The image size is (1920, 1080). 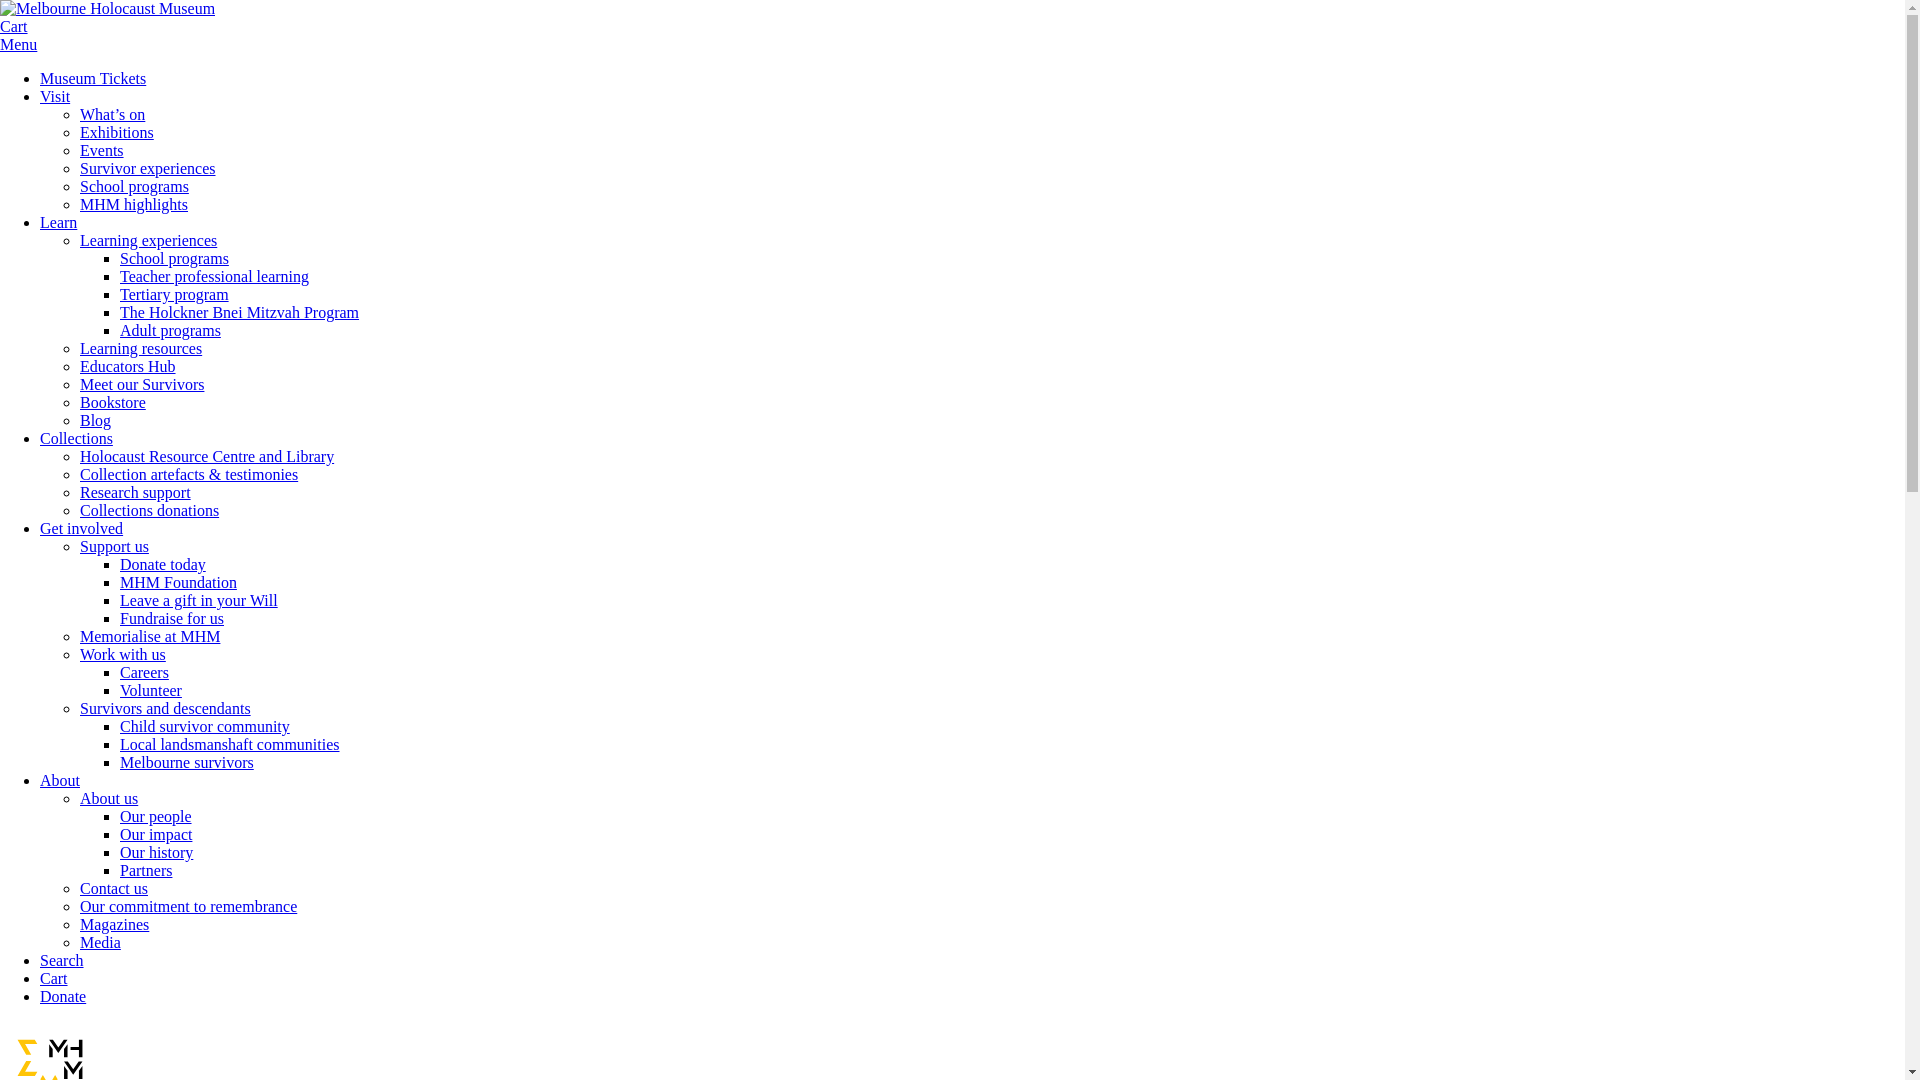 I want to click on Menu, so click(x=18, y=44).